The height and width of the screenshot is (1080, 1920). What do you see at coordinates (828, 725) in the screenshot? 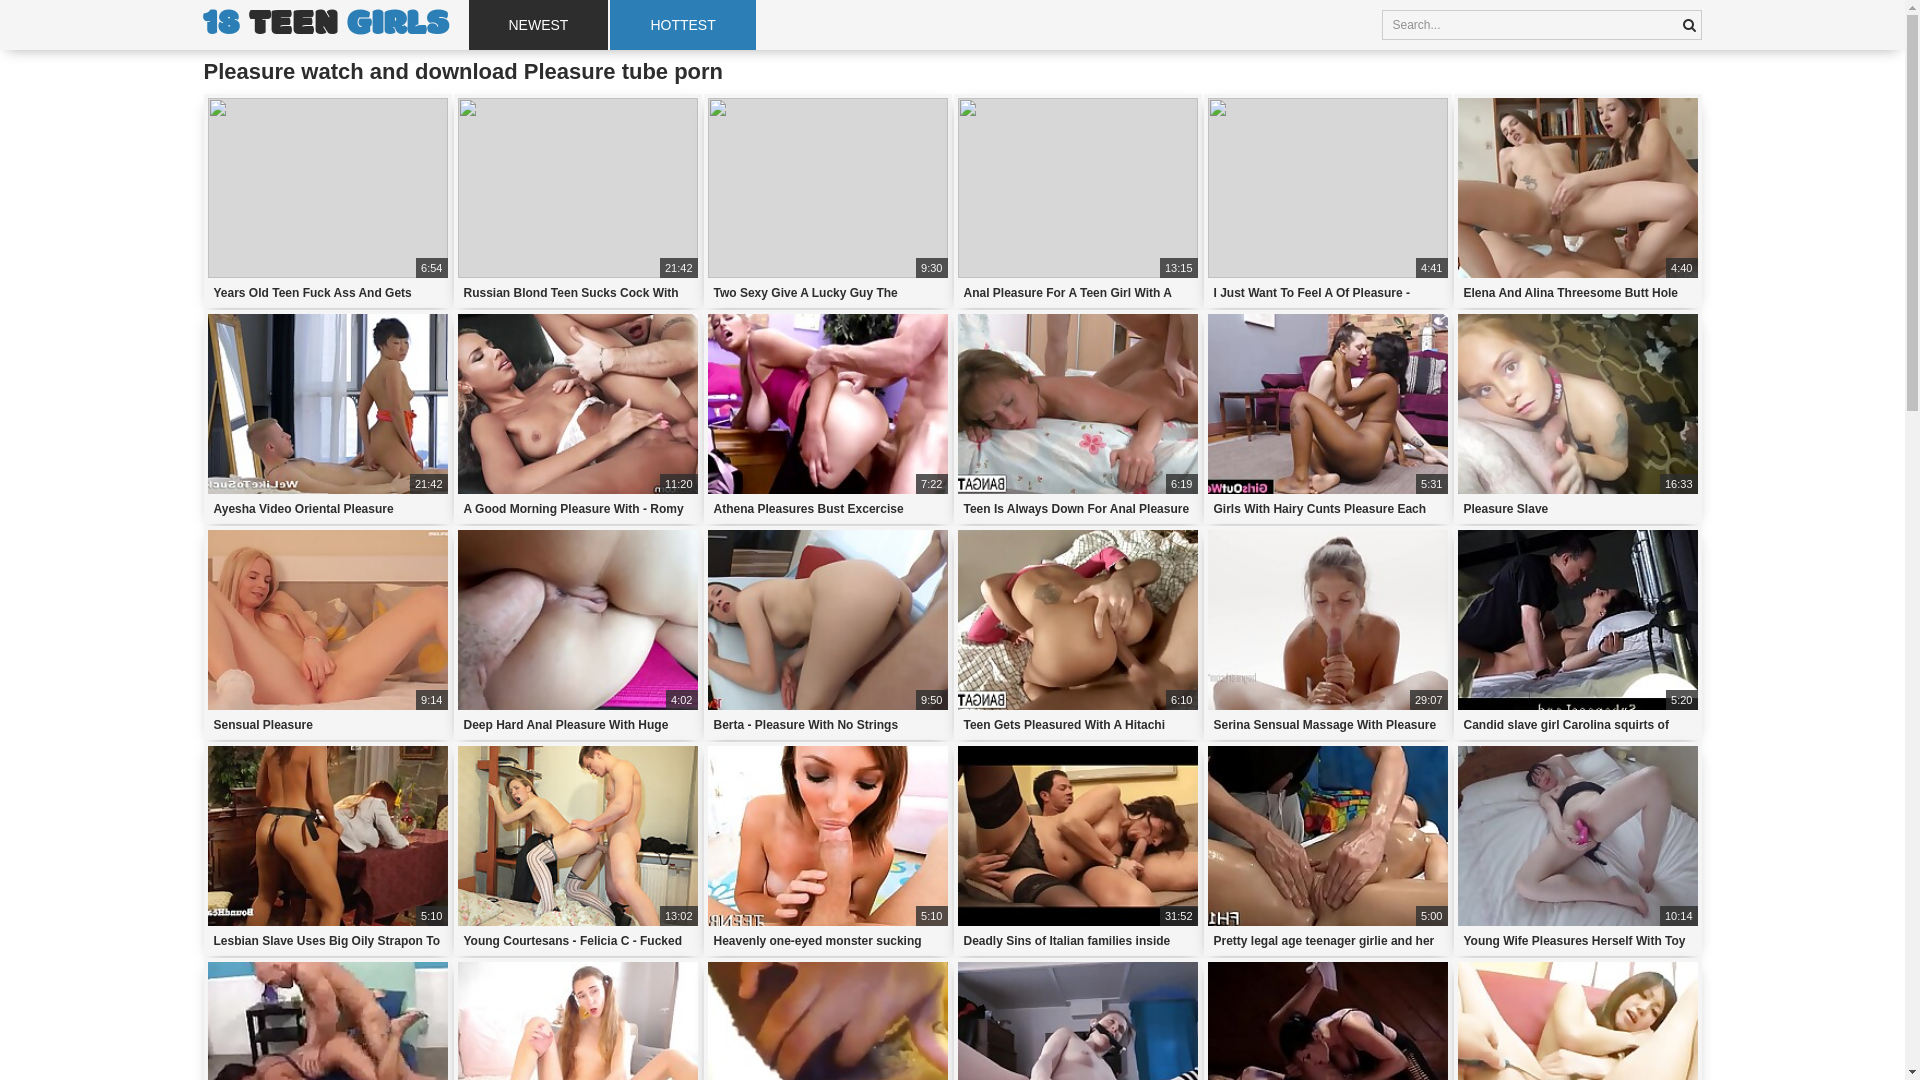
I see `Berta - Pleasure With No Strings Attached` at bounding box center [828, 725].